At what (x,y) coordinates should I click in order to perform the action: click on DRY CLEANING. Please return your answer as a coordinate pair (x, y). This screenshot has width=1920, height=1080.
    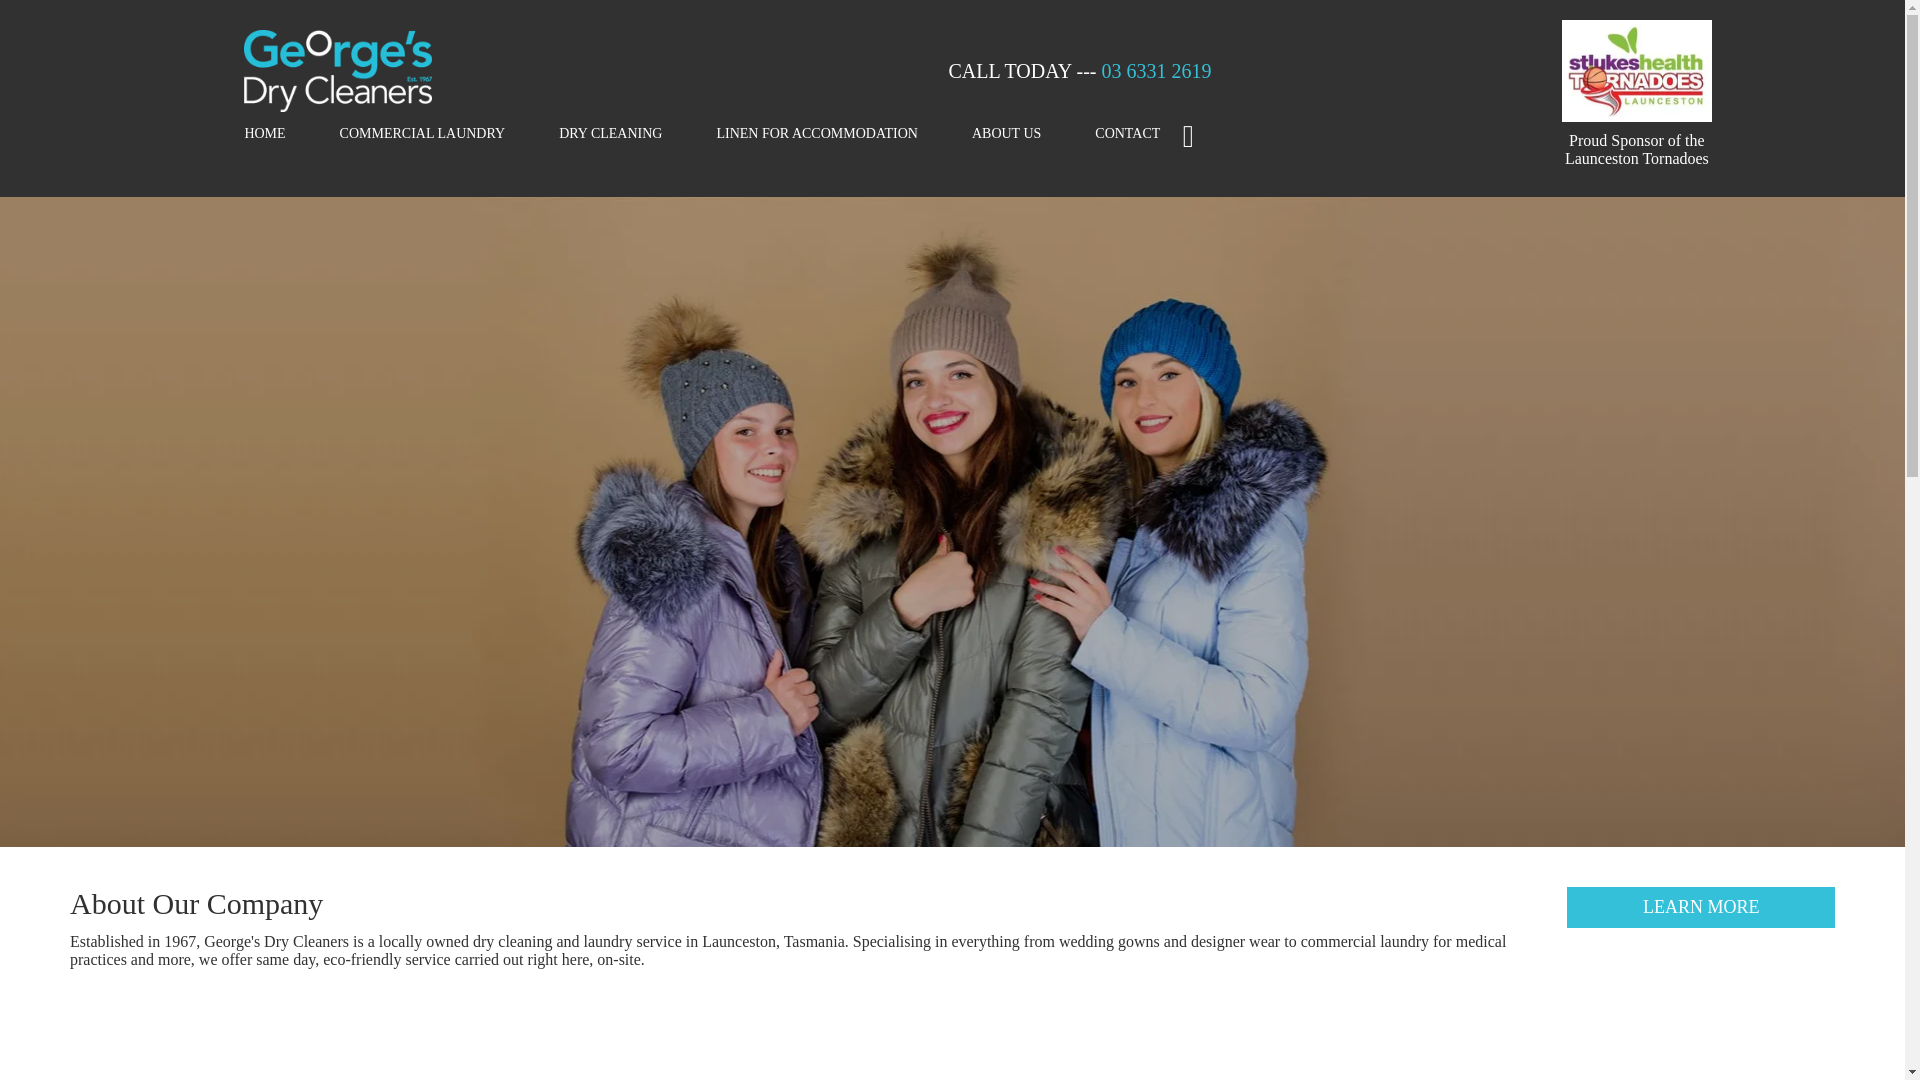
    Looking at the image, I should click on (610, 135).